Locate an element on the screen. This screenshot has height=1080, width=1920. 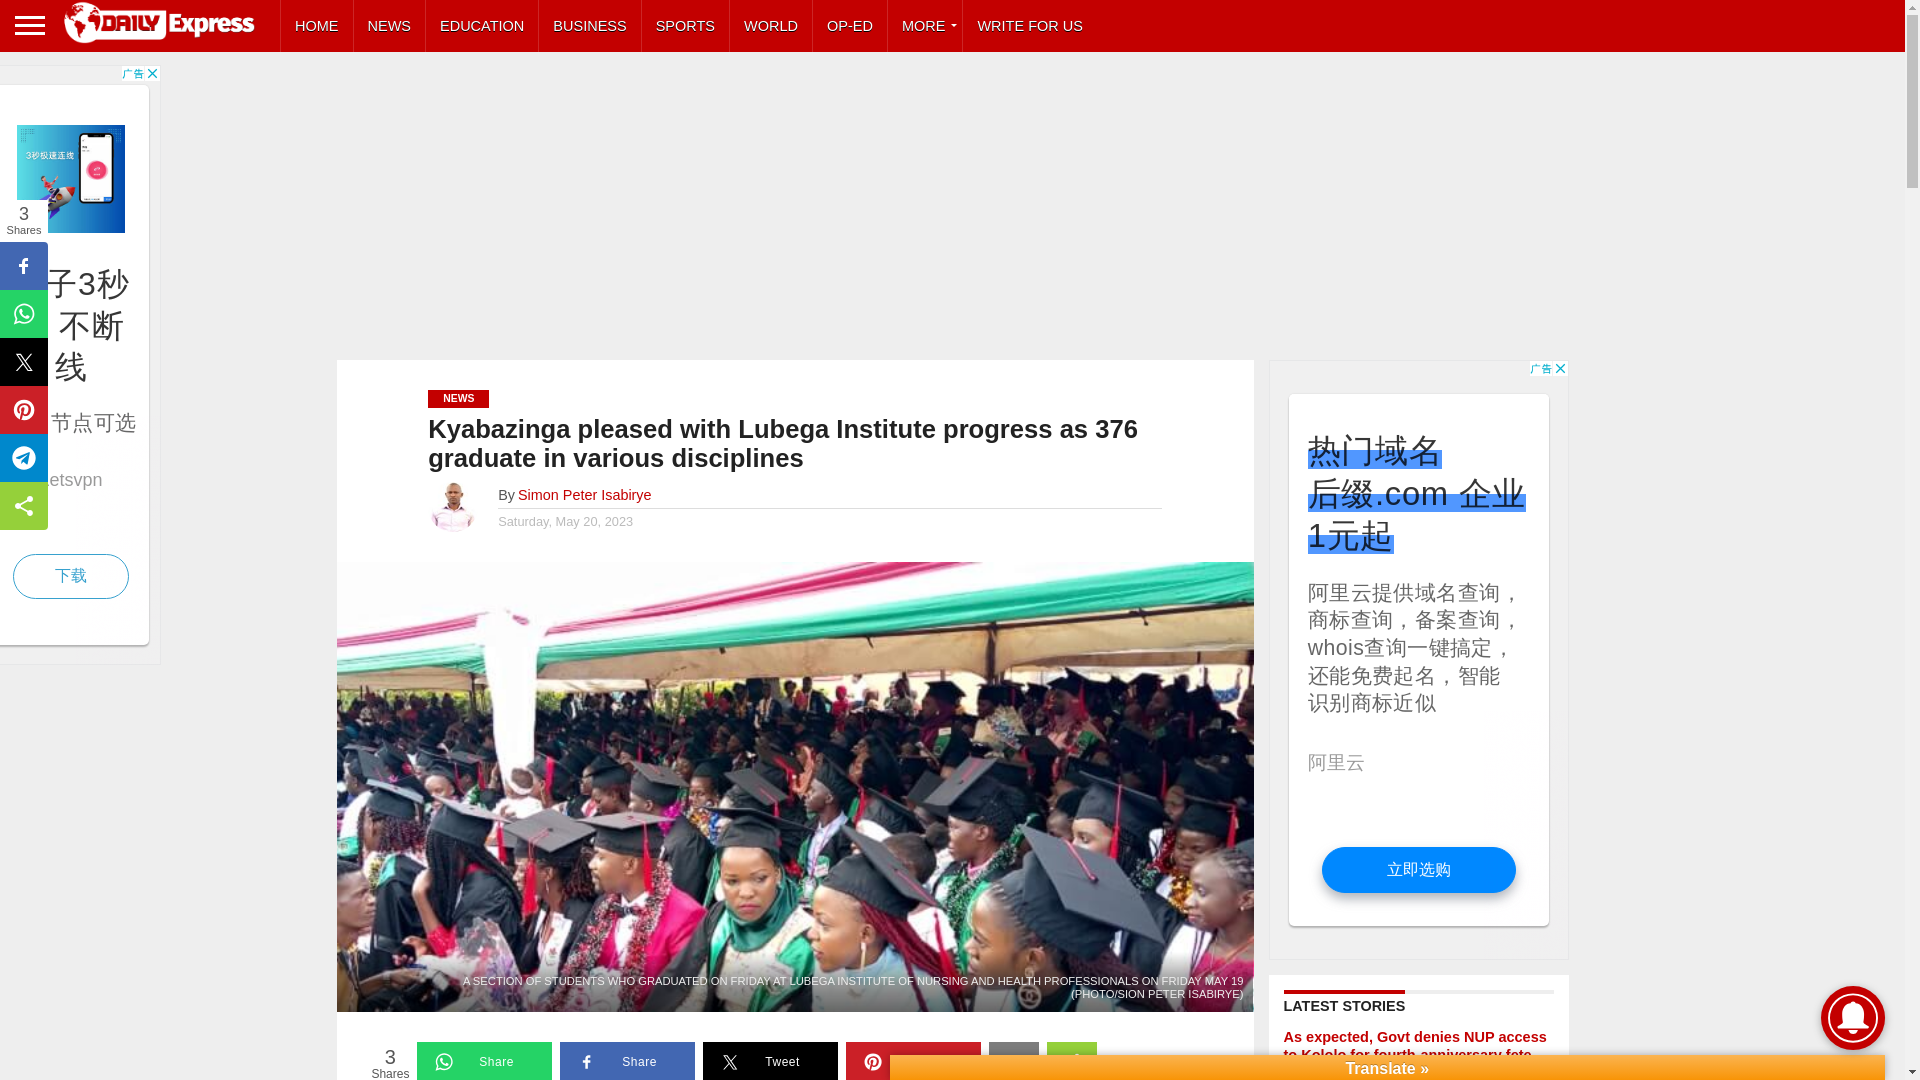
SPORTS is located at coordinates (685, 26).